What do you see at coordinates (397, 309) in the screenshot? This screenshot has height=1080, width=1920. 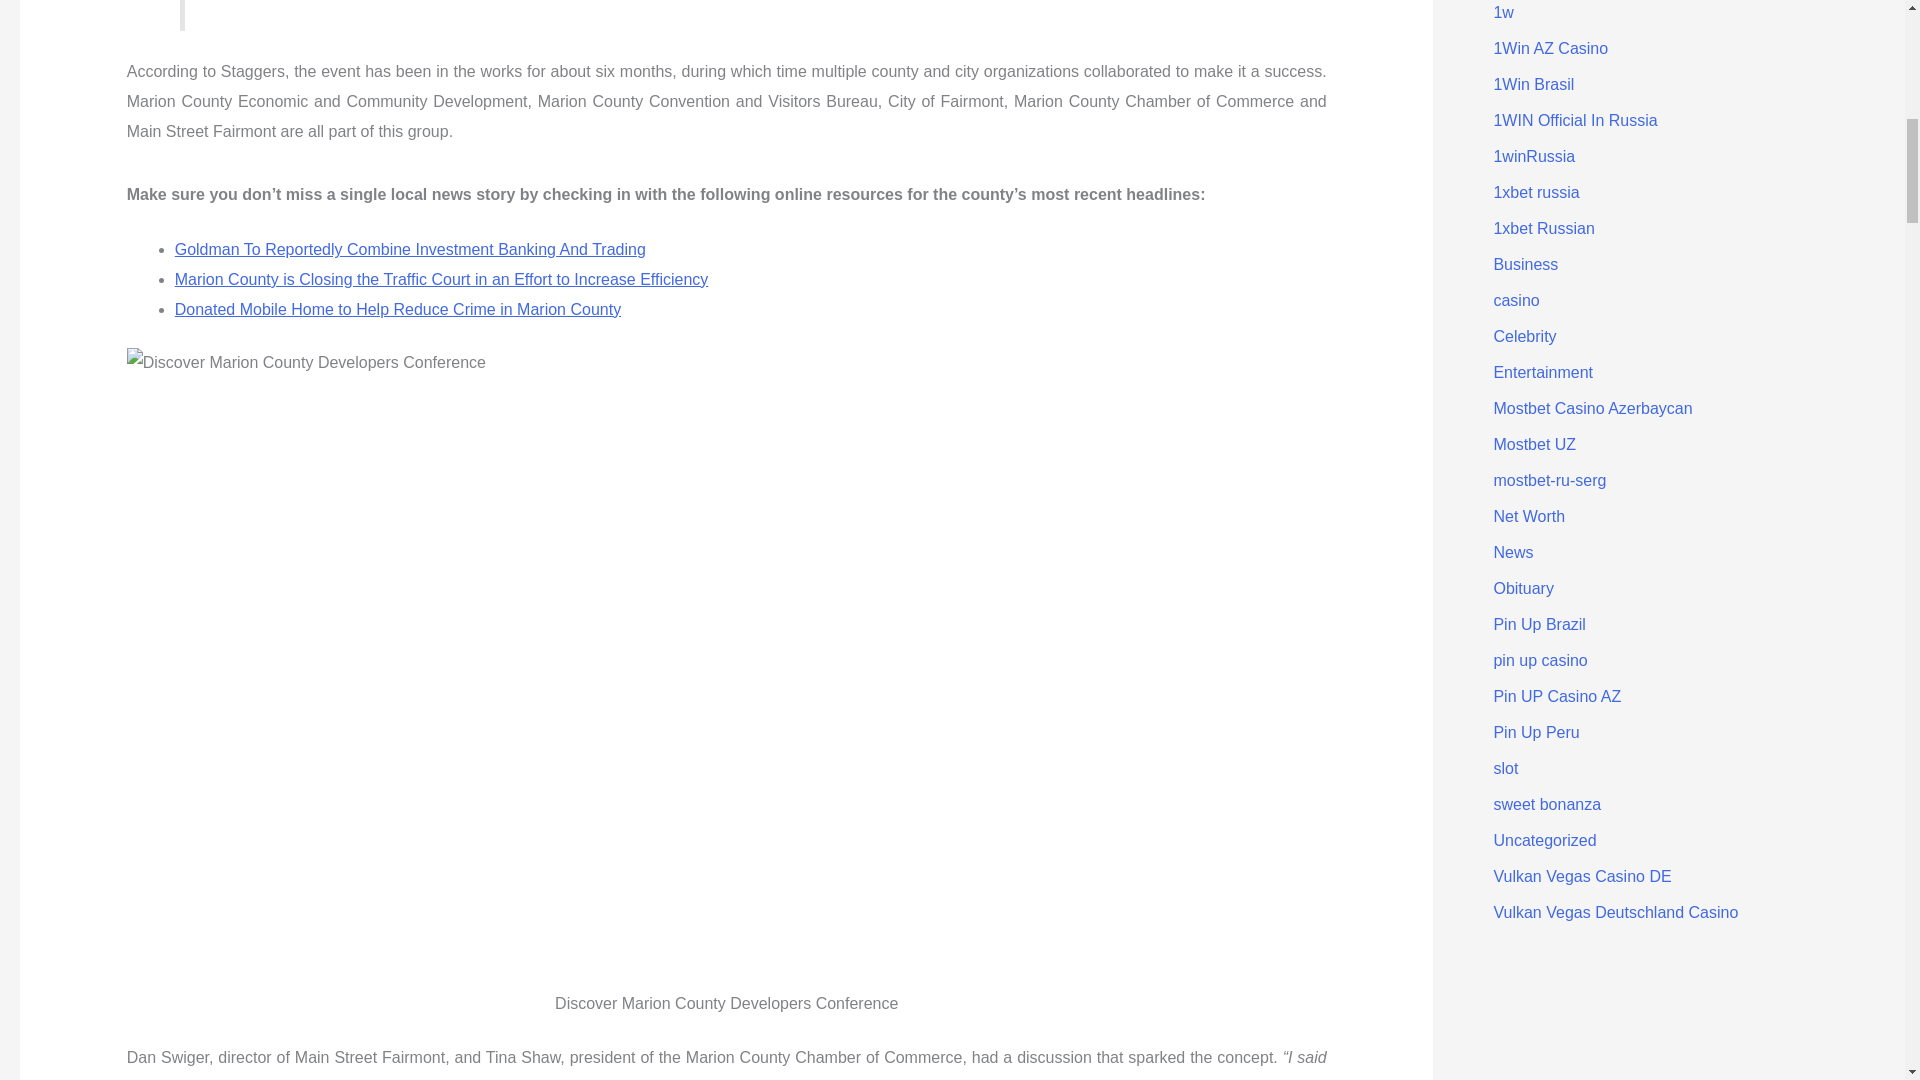 I see `Donated Mobile Home to Help Reduce Crime in Marion County` at bounding box center [397, 309].